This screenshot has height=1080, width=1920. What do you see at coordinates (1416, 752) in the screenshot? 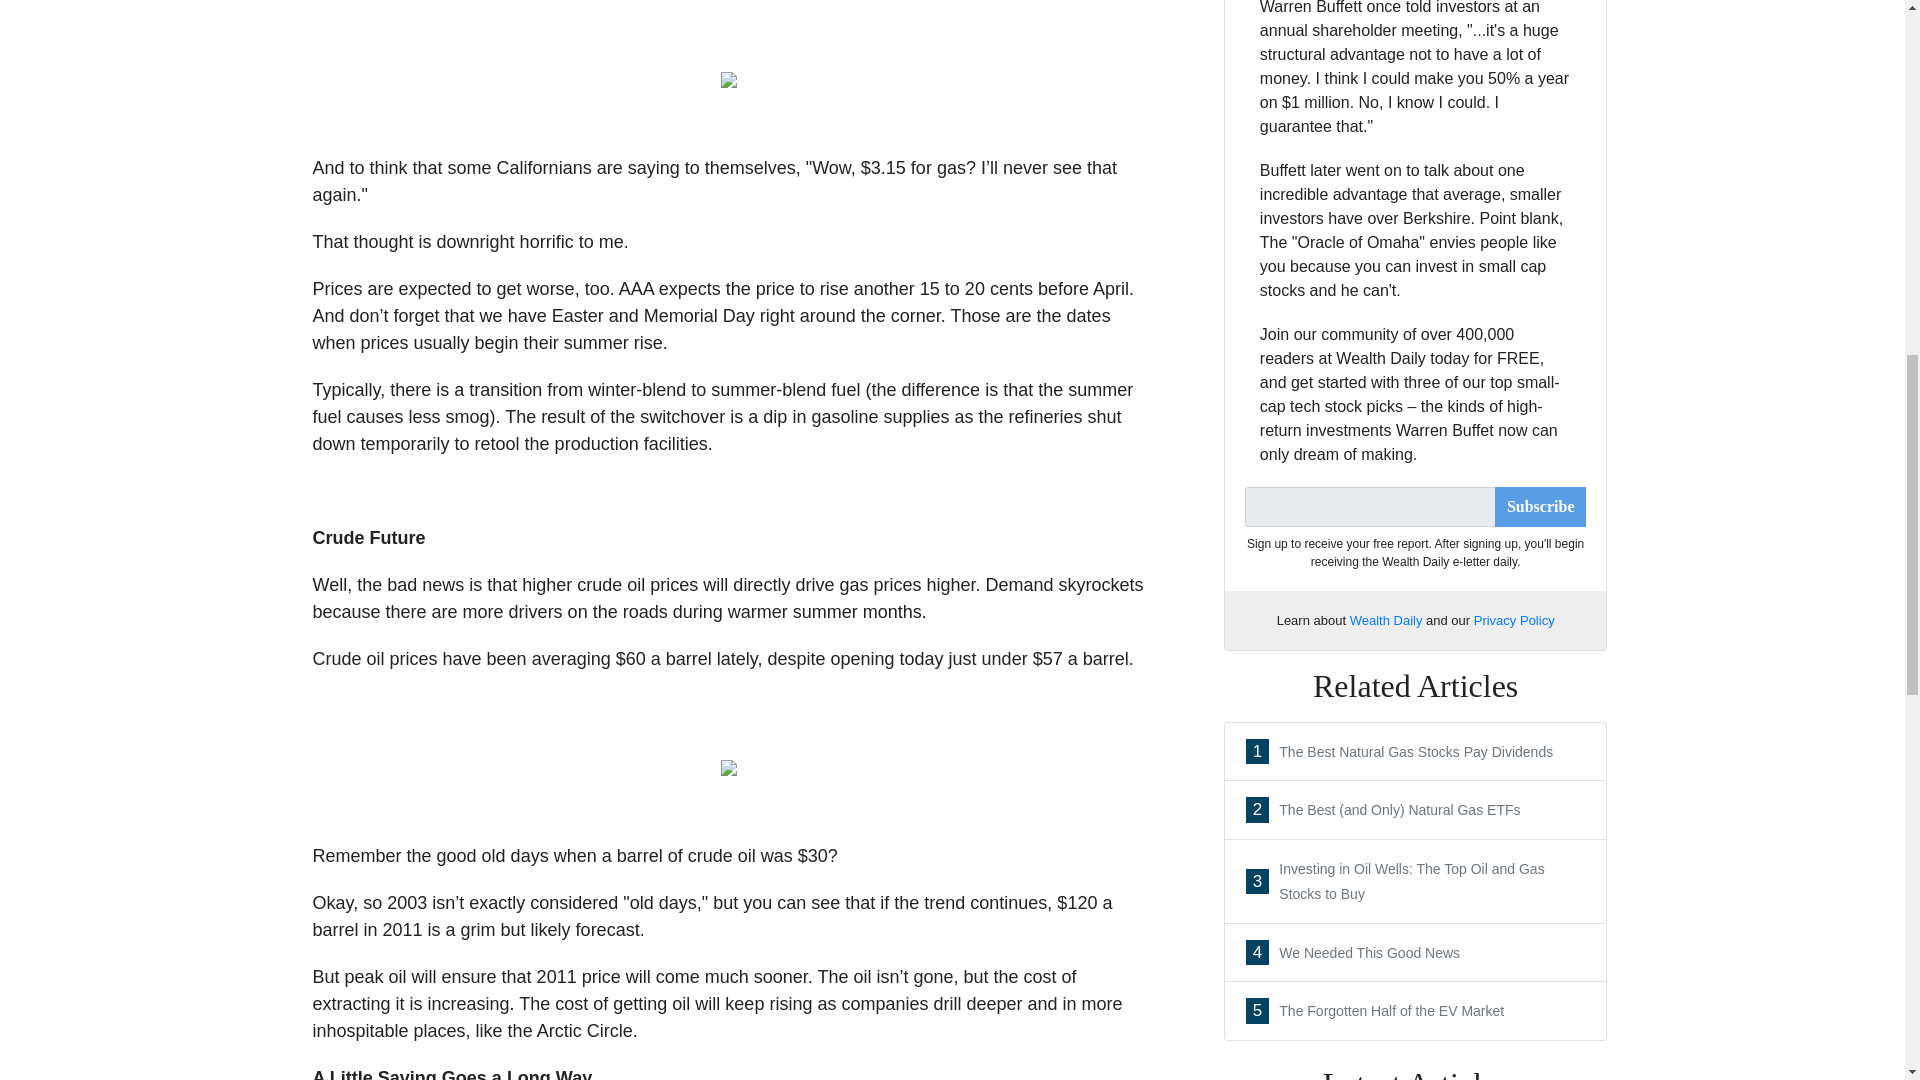
I see `Wealth Daily` at bounding box center [1416, 752].